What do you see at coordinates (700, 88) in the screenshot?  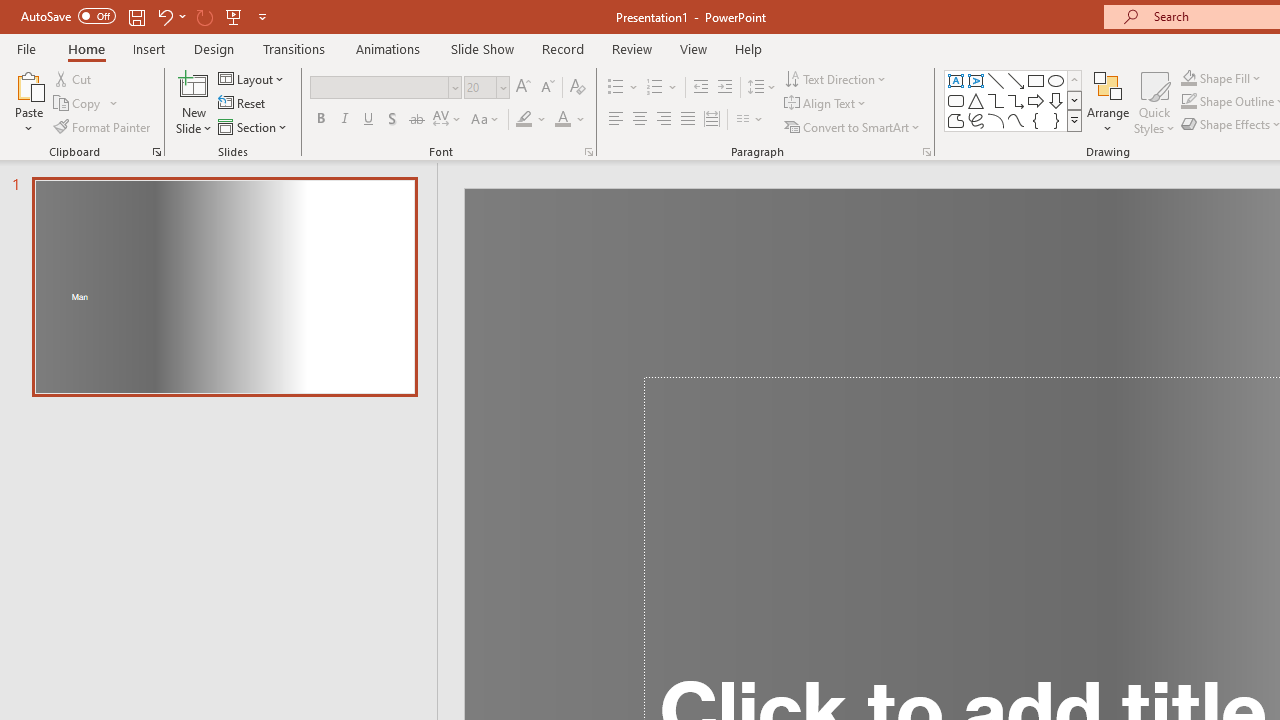 I see `Decrease Indent` at bounding box center [700, 88].